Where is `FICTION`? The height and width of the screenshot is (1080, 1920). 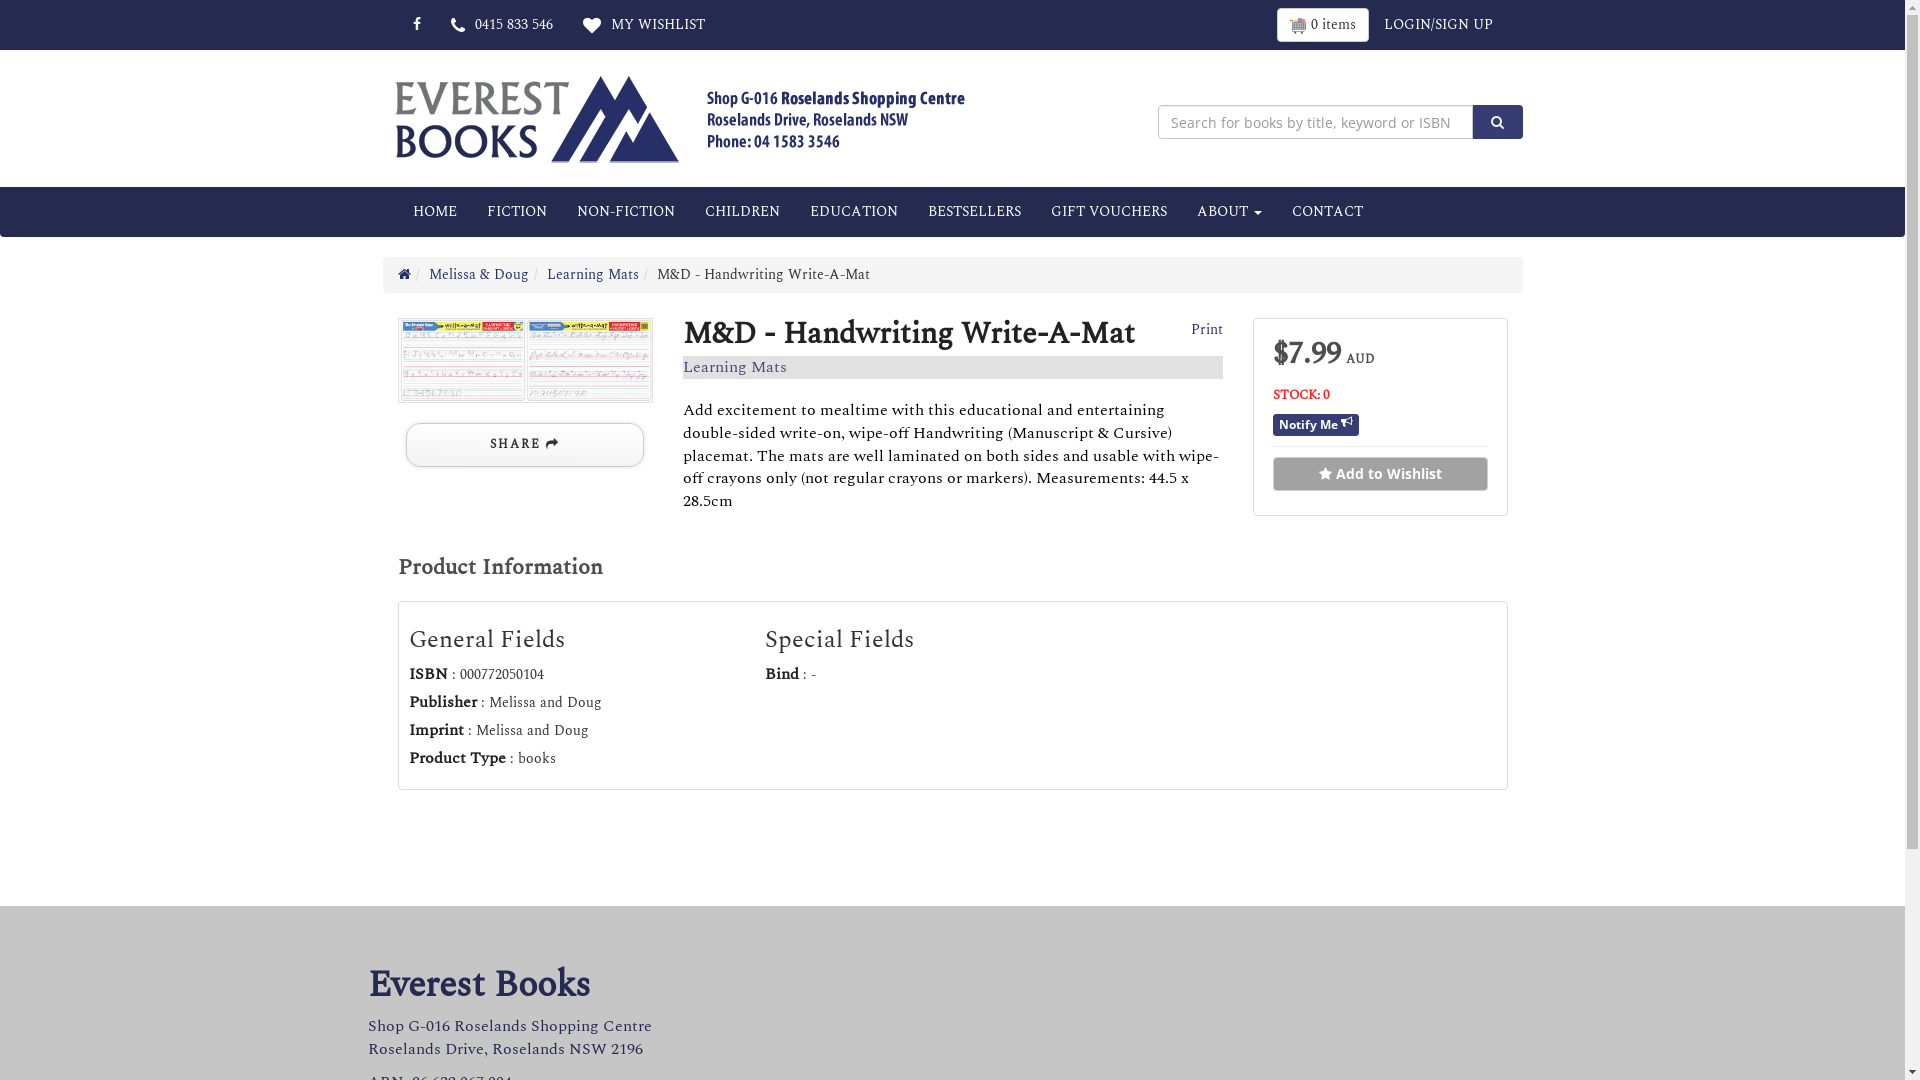
FICTION is located at coordinates (517, 212).